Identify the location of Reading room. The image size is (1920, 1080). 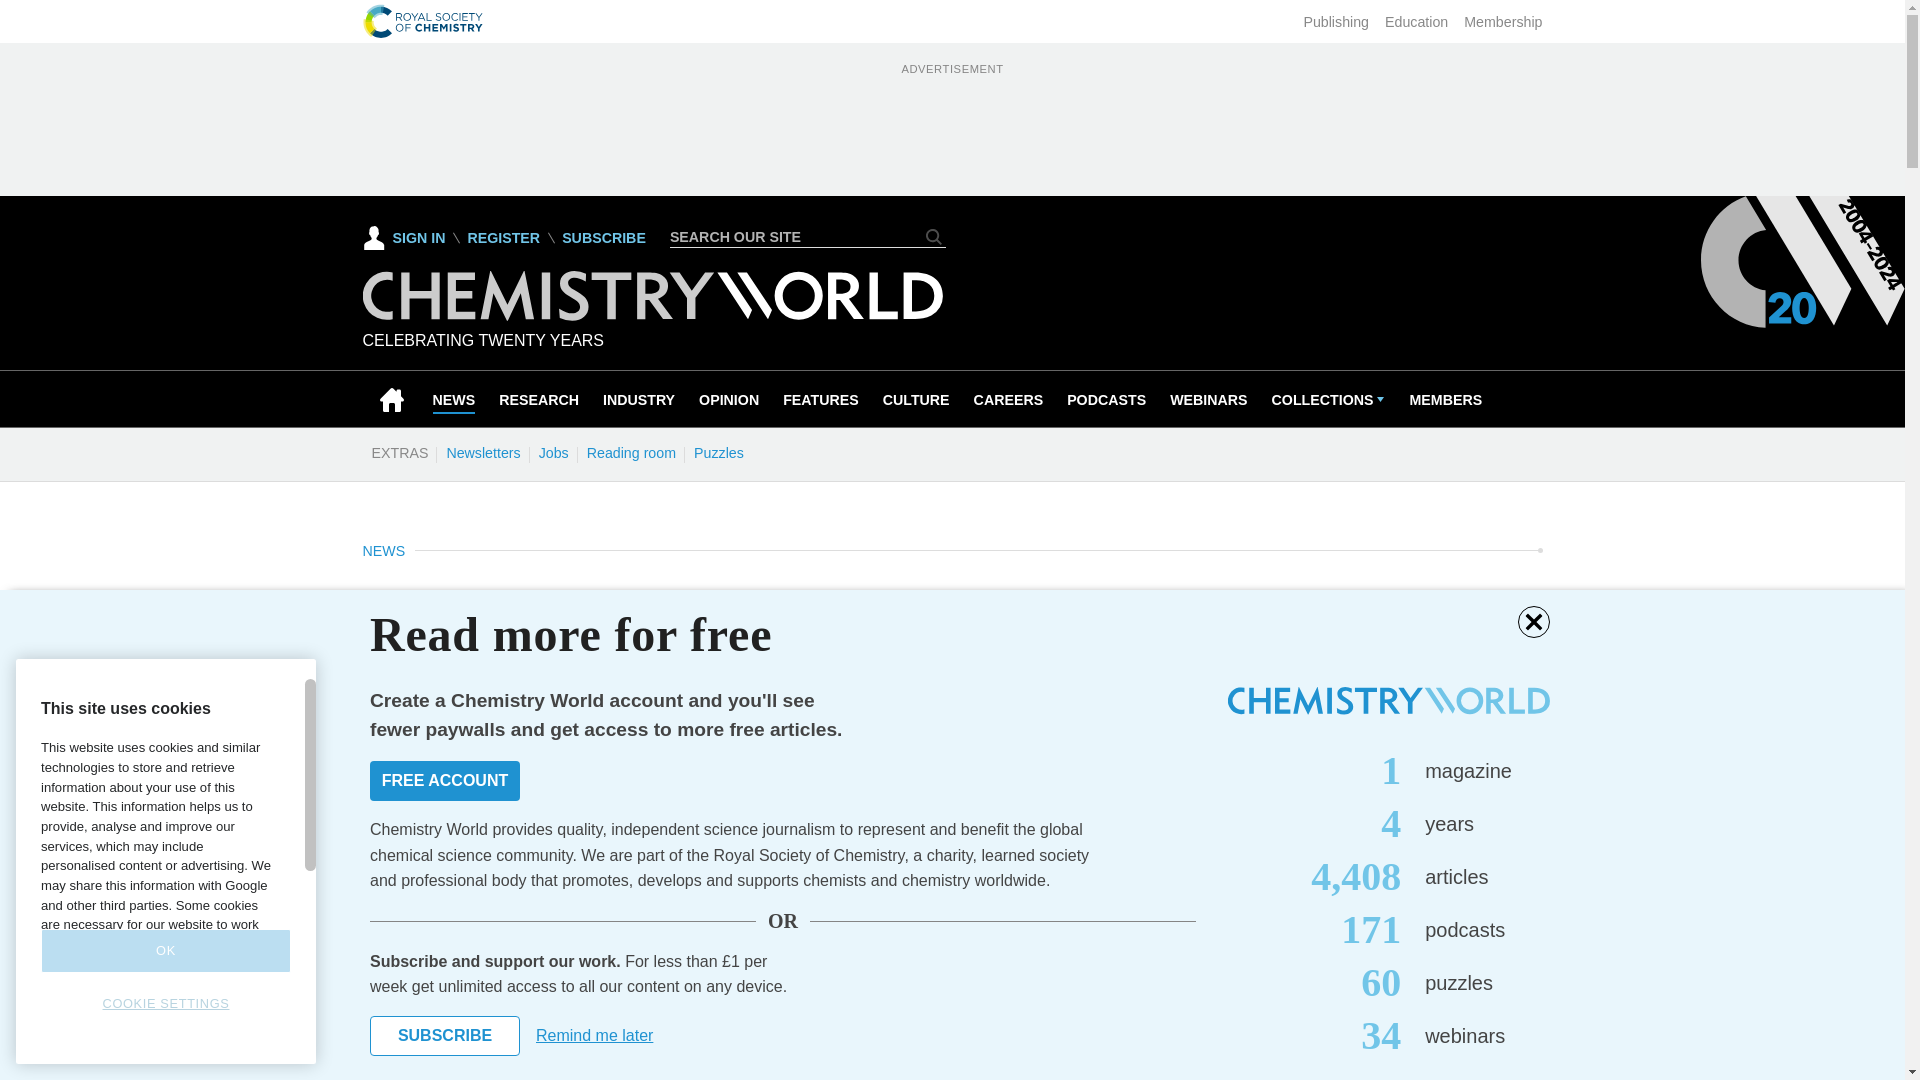
(631, 452).